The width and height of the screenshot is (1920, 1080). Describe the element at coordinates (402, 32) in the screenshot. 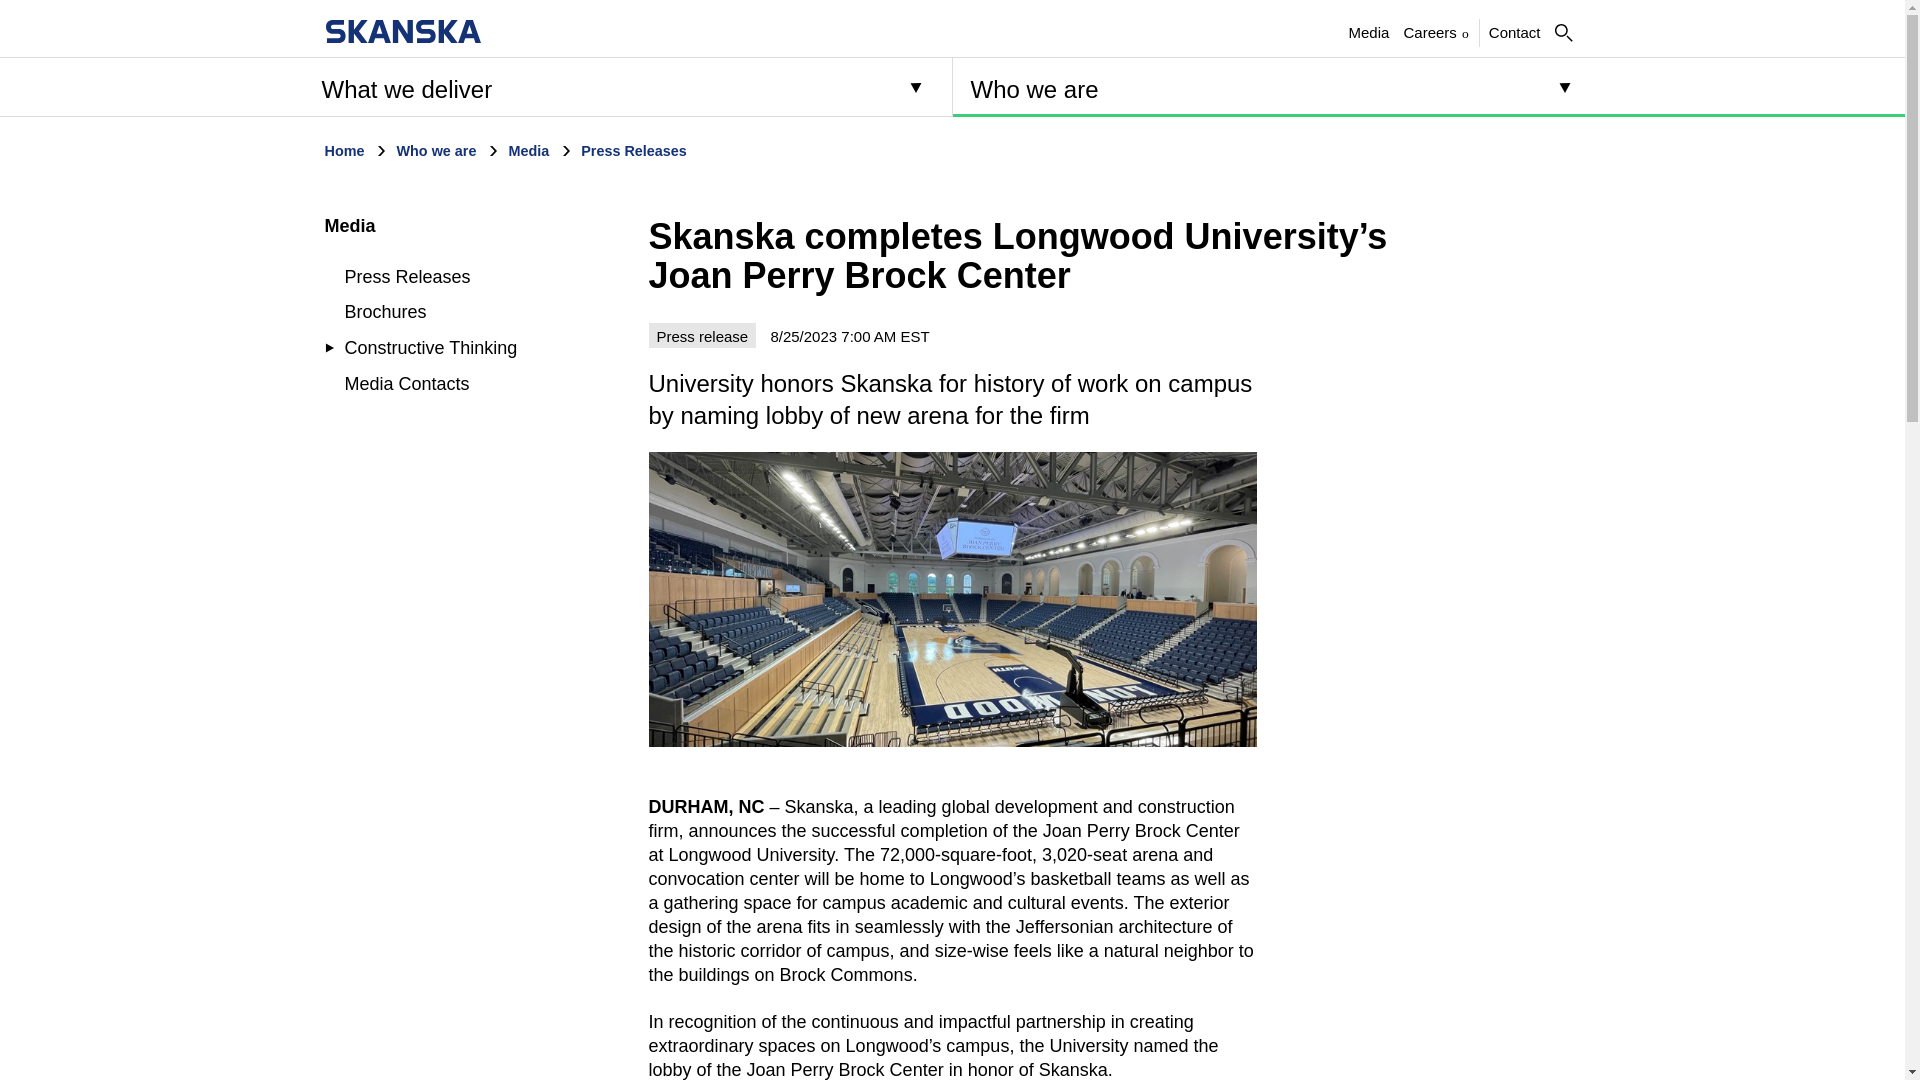

I see `Media` at that location.